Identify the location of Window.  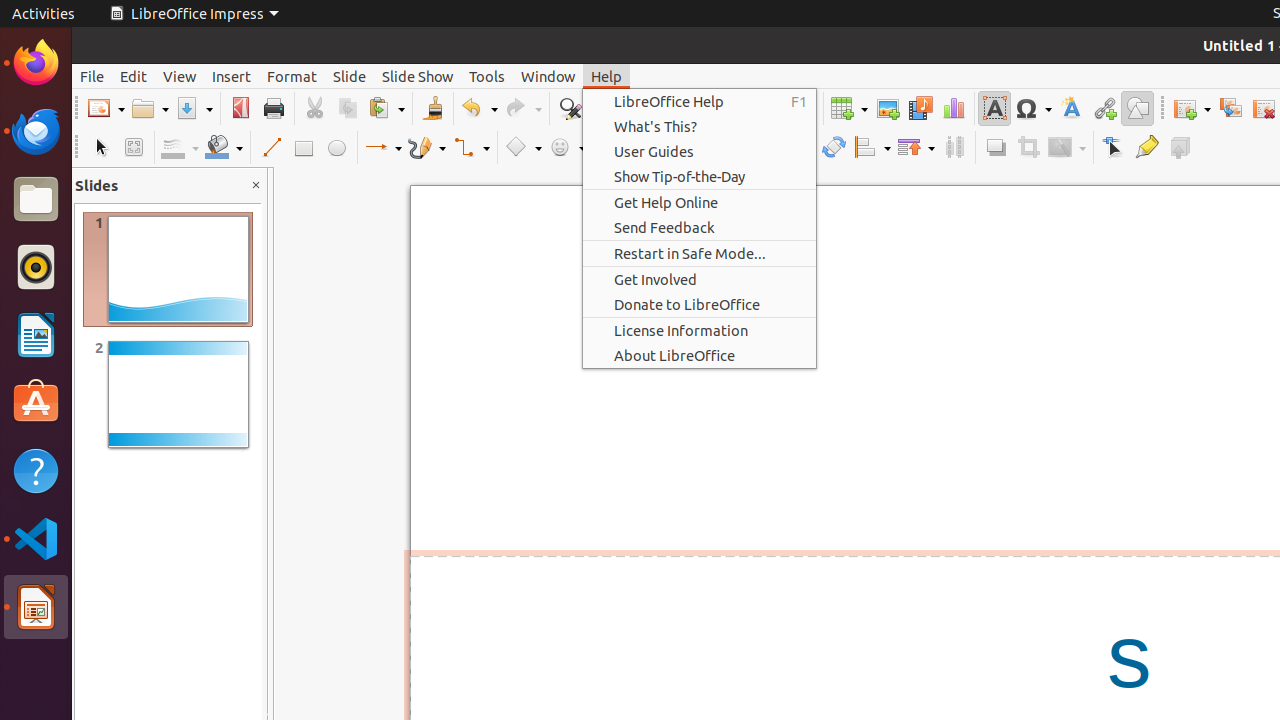
(548, 76).